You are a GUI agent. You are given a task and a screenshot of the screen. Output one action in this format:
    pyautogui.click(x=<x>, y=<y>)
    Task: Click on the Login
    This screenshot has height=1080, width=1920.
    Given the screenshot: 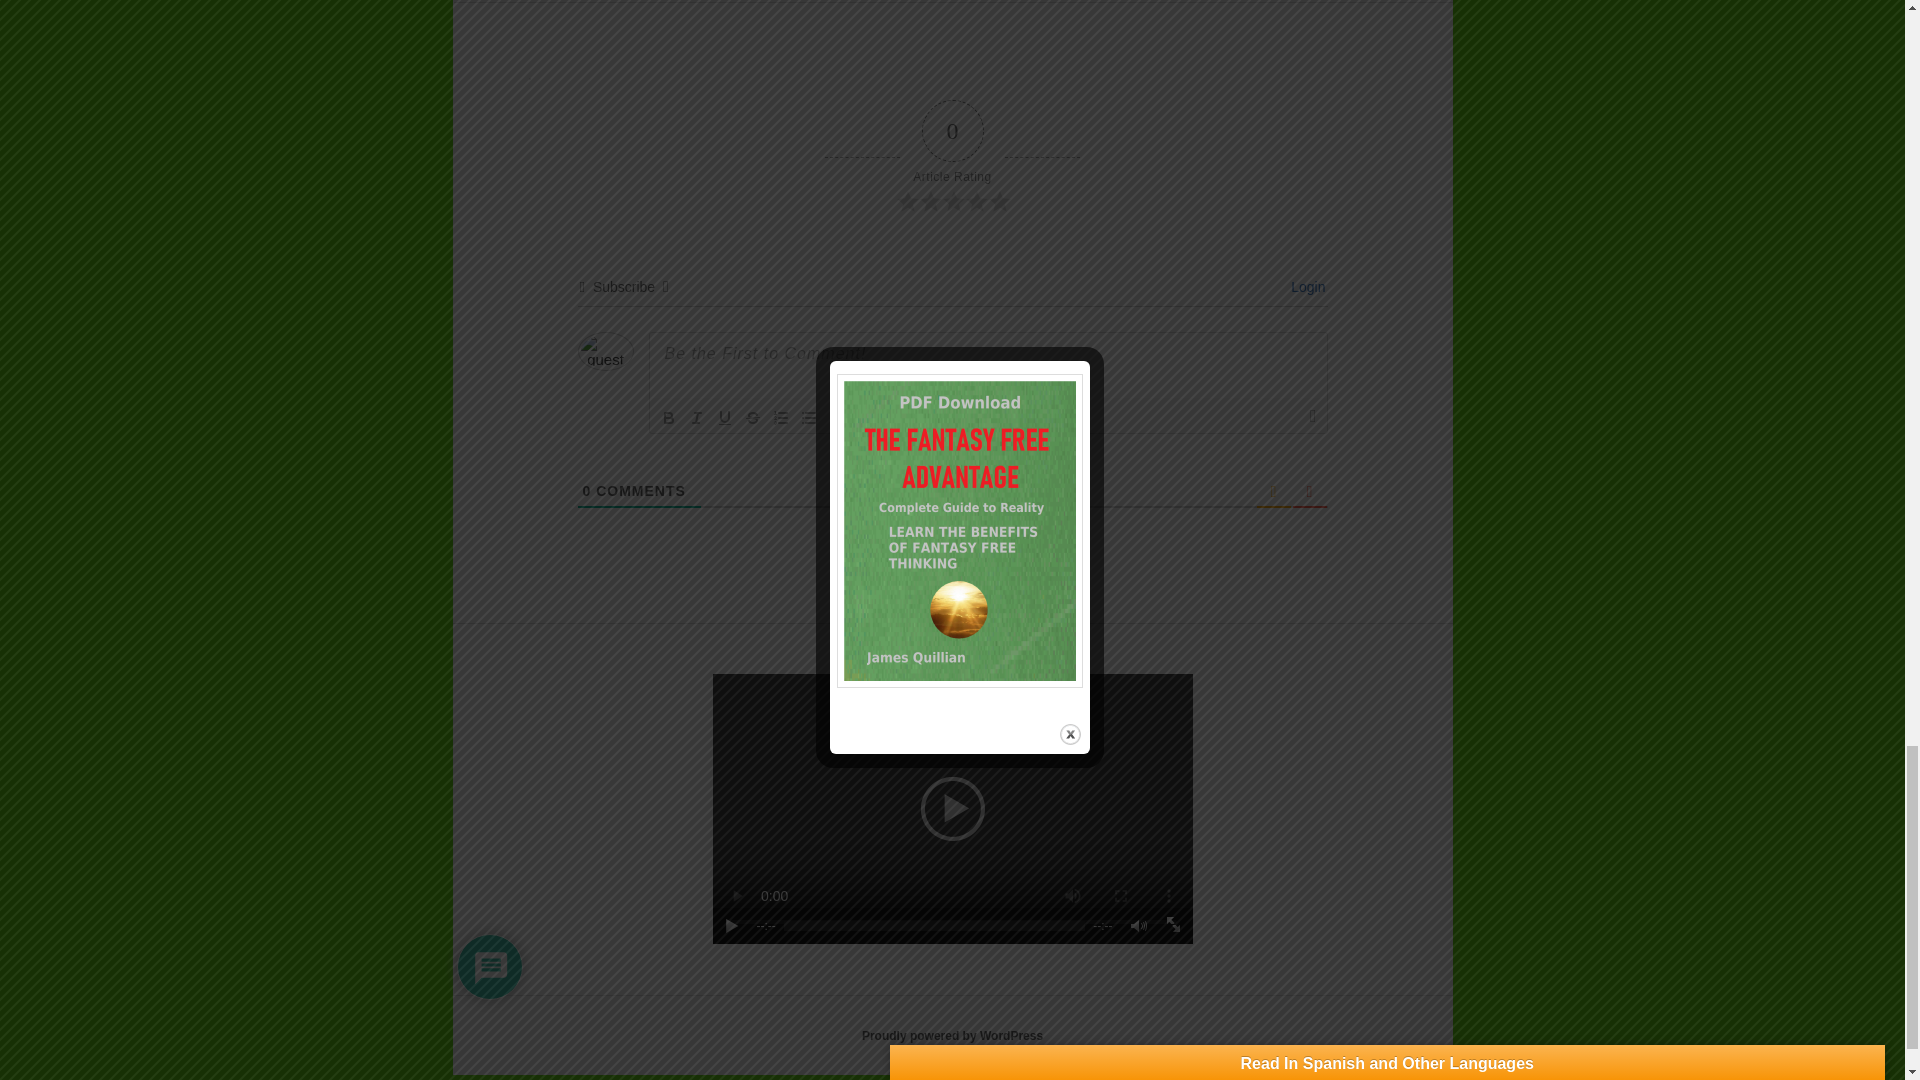 What is the action you would take?
    pyautogui.click(x=1304, y=286)
    